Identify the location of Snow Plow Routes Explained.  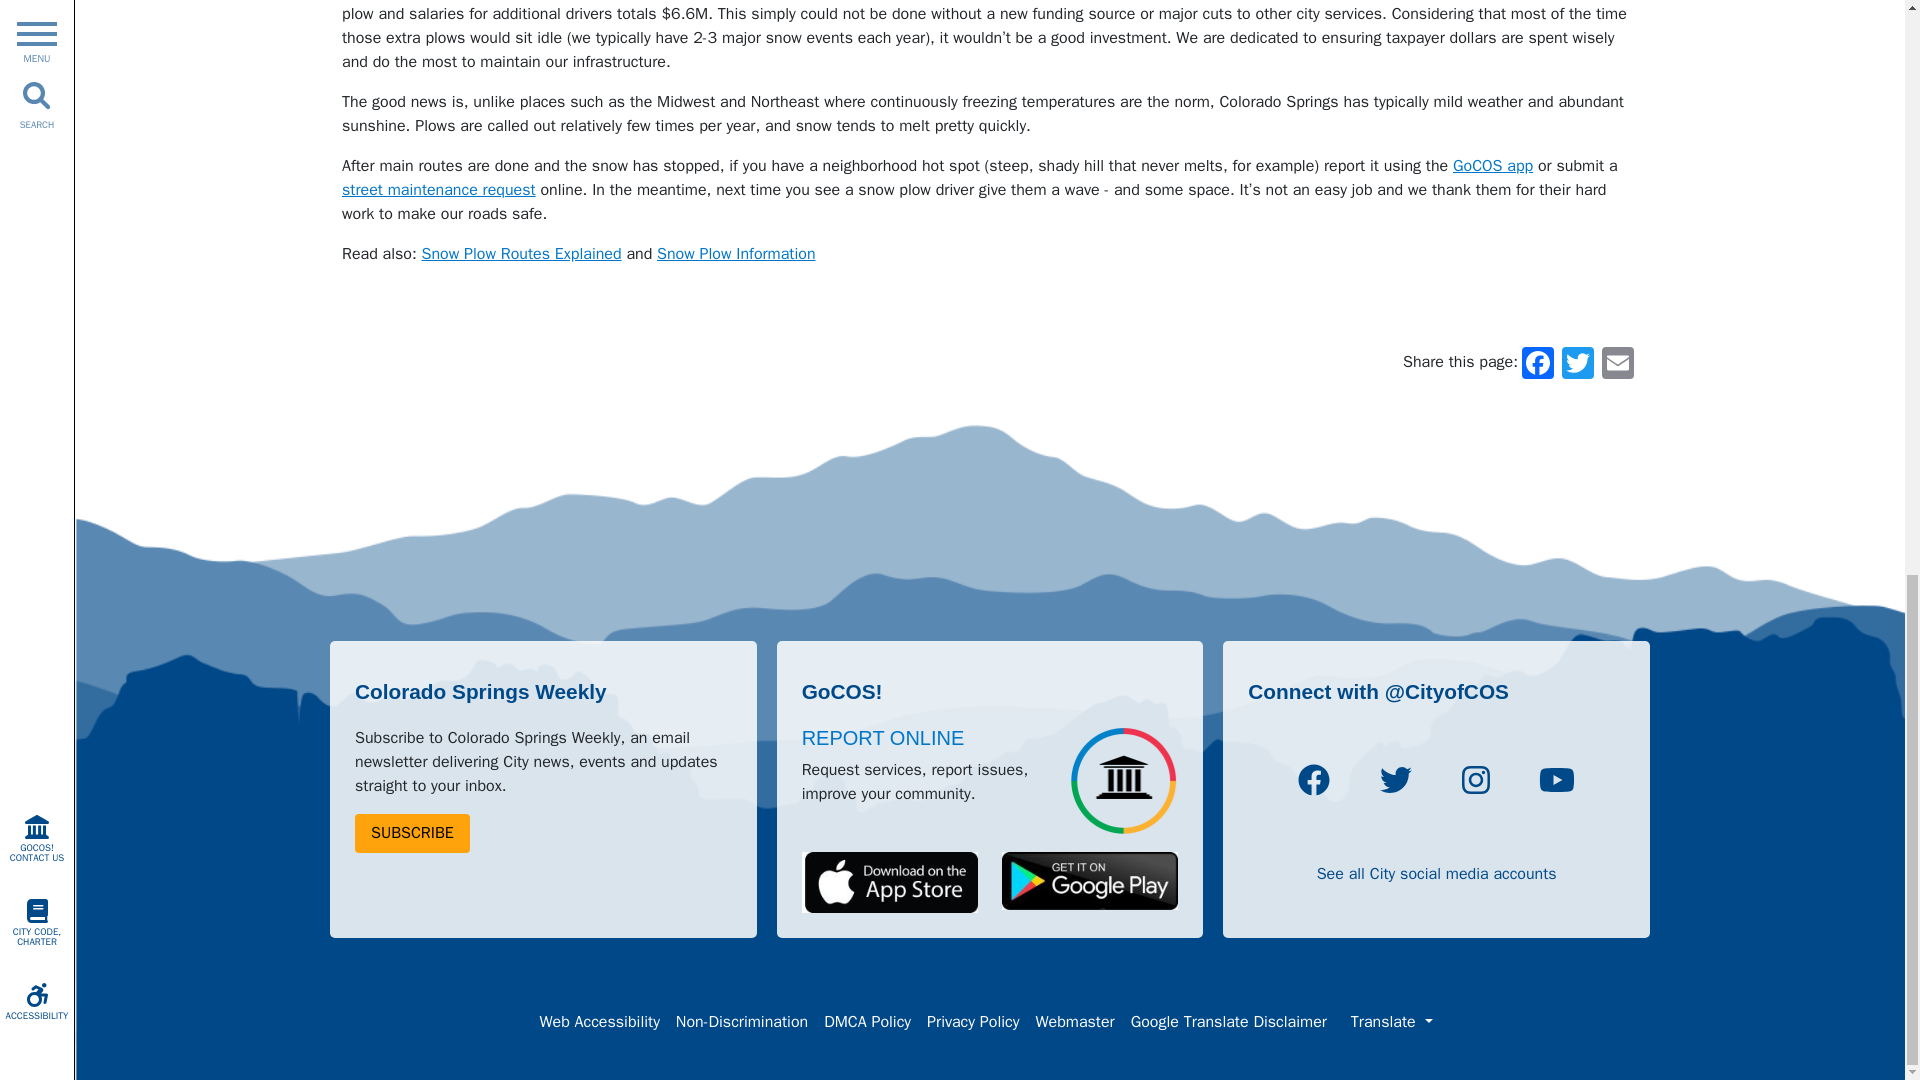
(522, 254).